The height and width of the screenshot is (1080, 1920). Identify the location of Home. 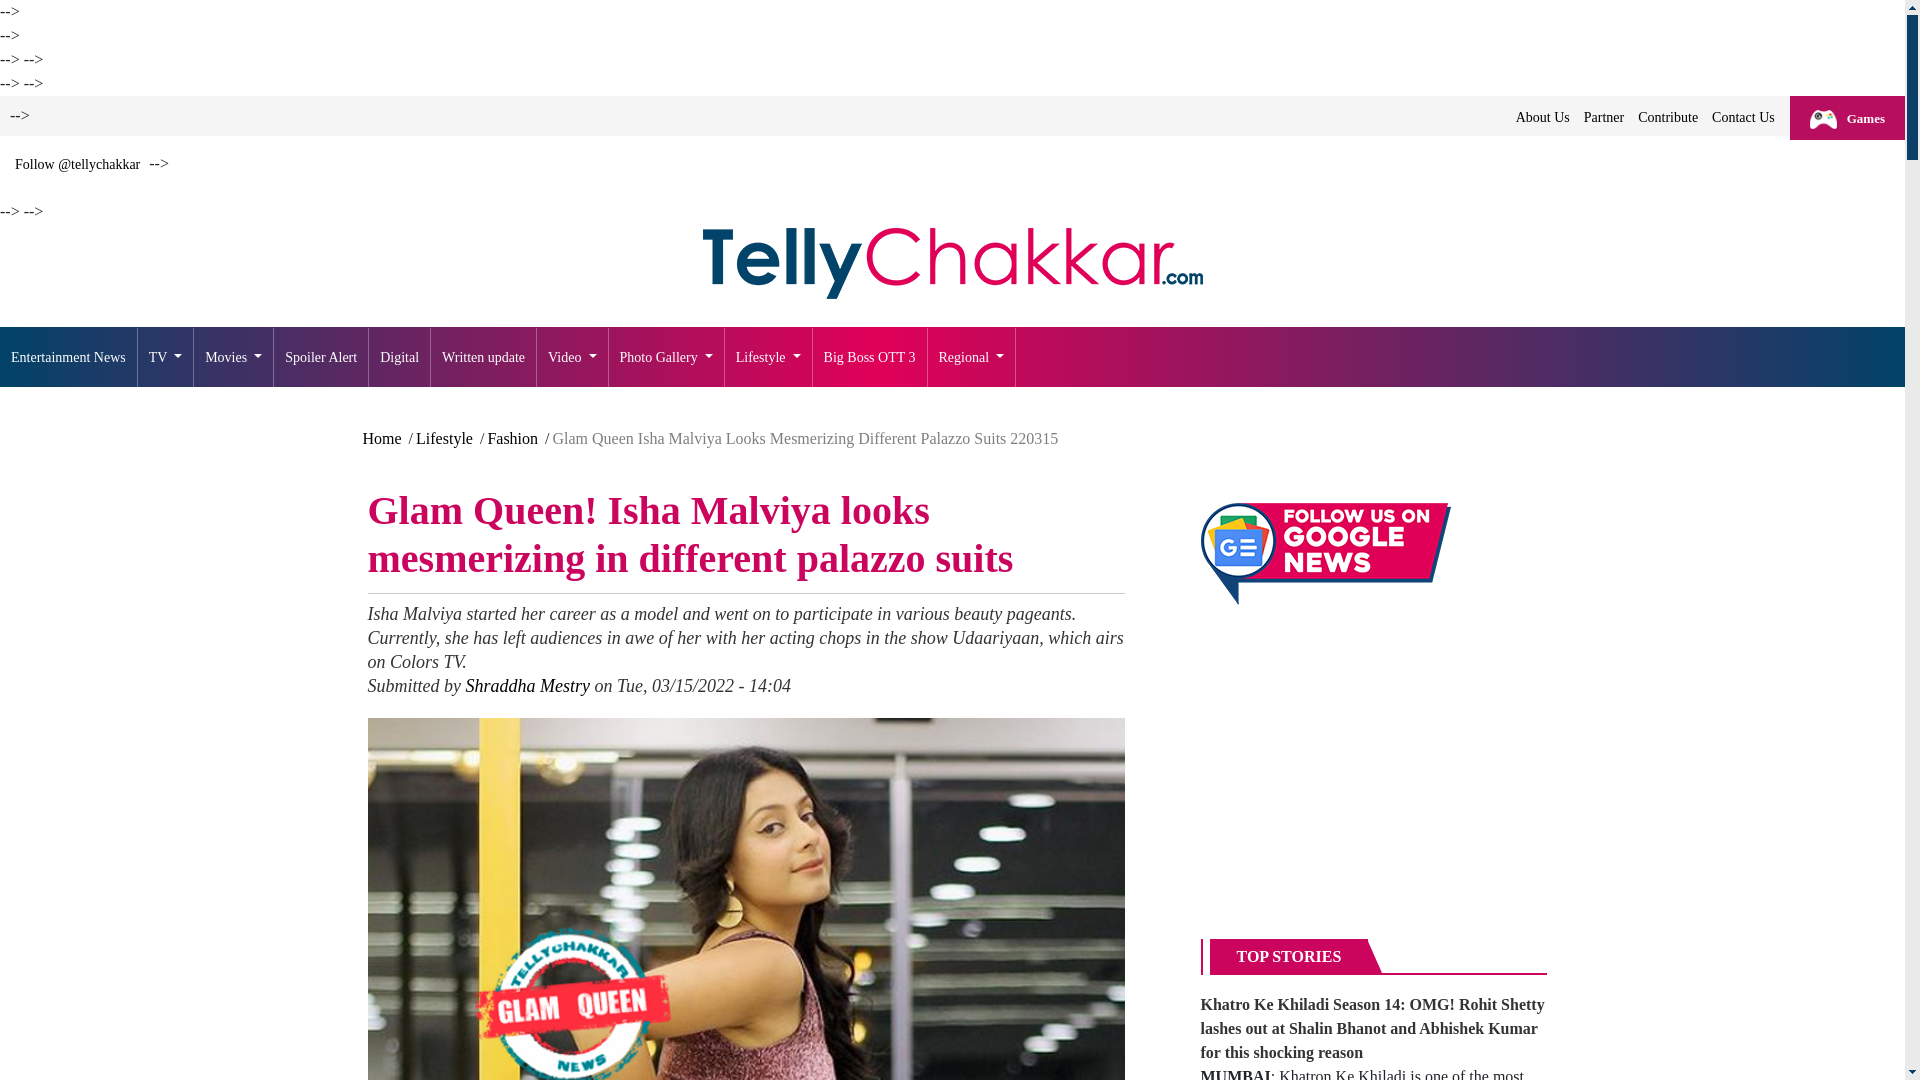
(952, 263).